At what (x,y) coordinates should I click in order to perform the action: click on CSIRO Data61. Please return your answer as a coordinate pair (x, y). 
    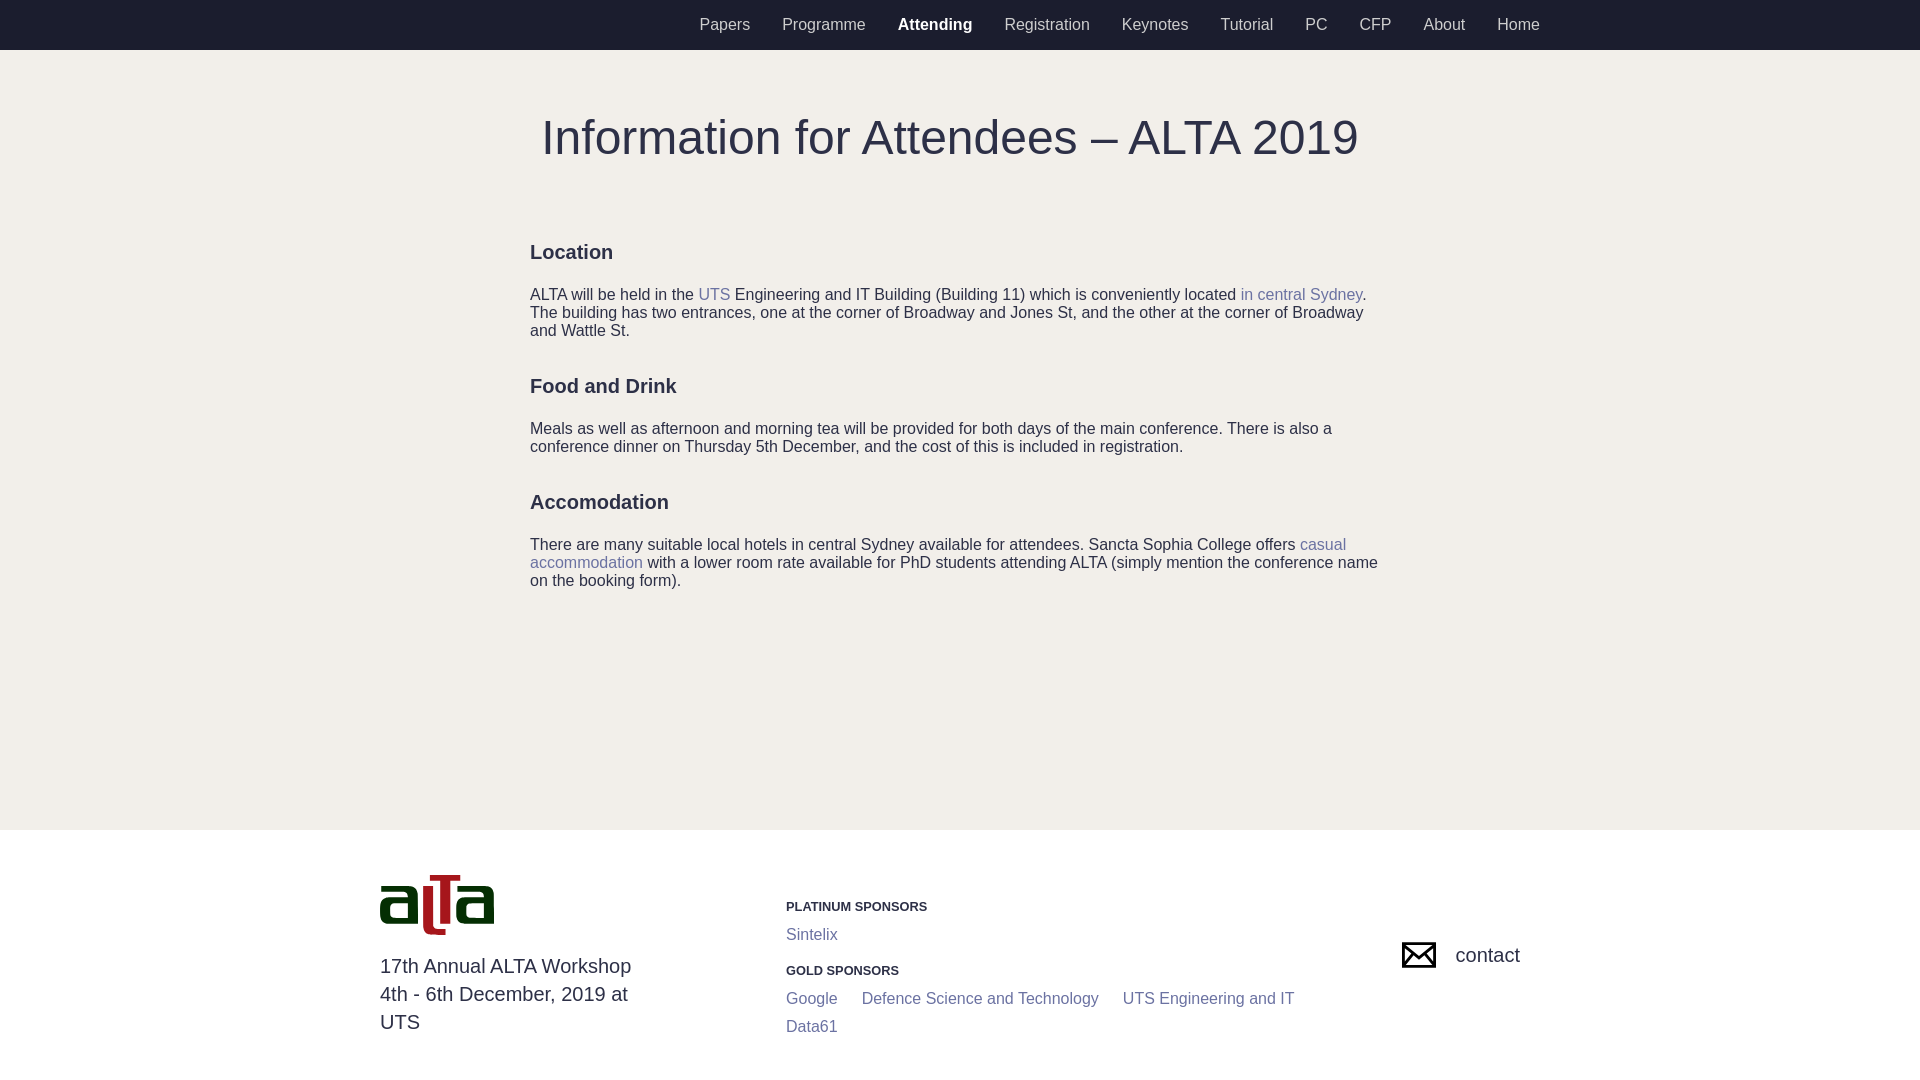
    Looking at the image, I should click on (811, 1026).